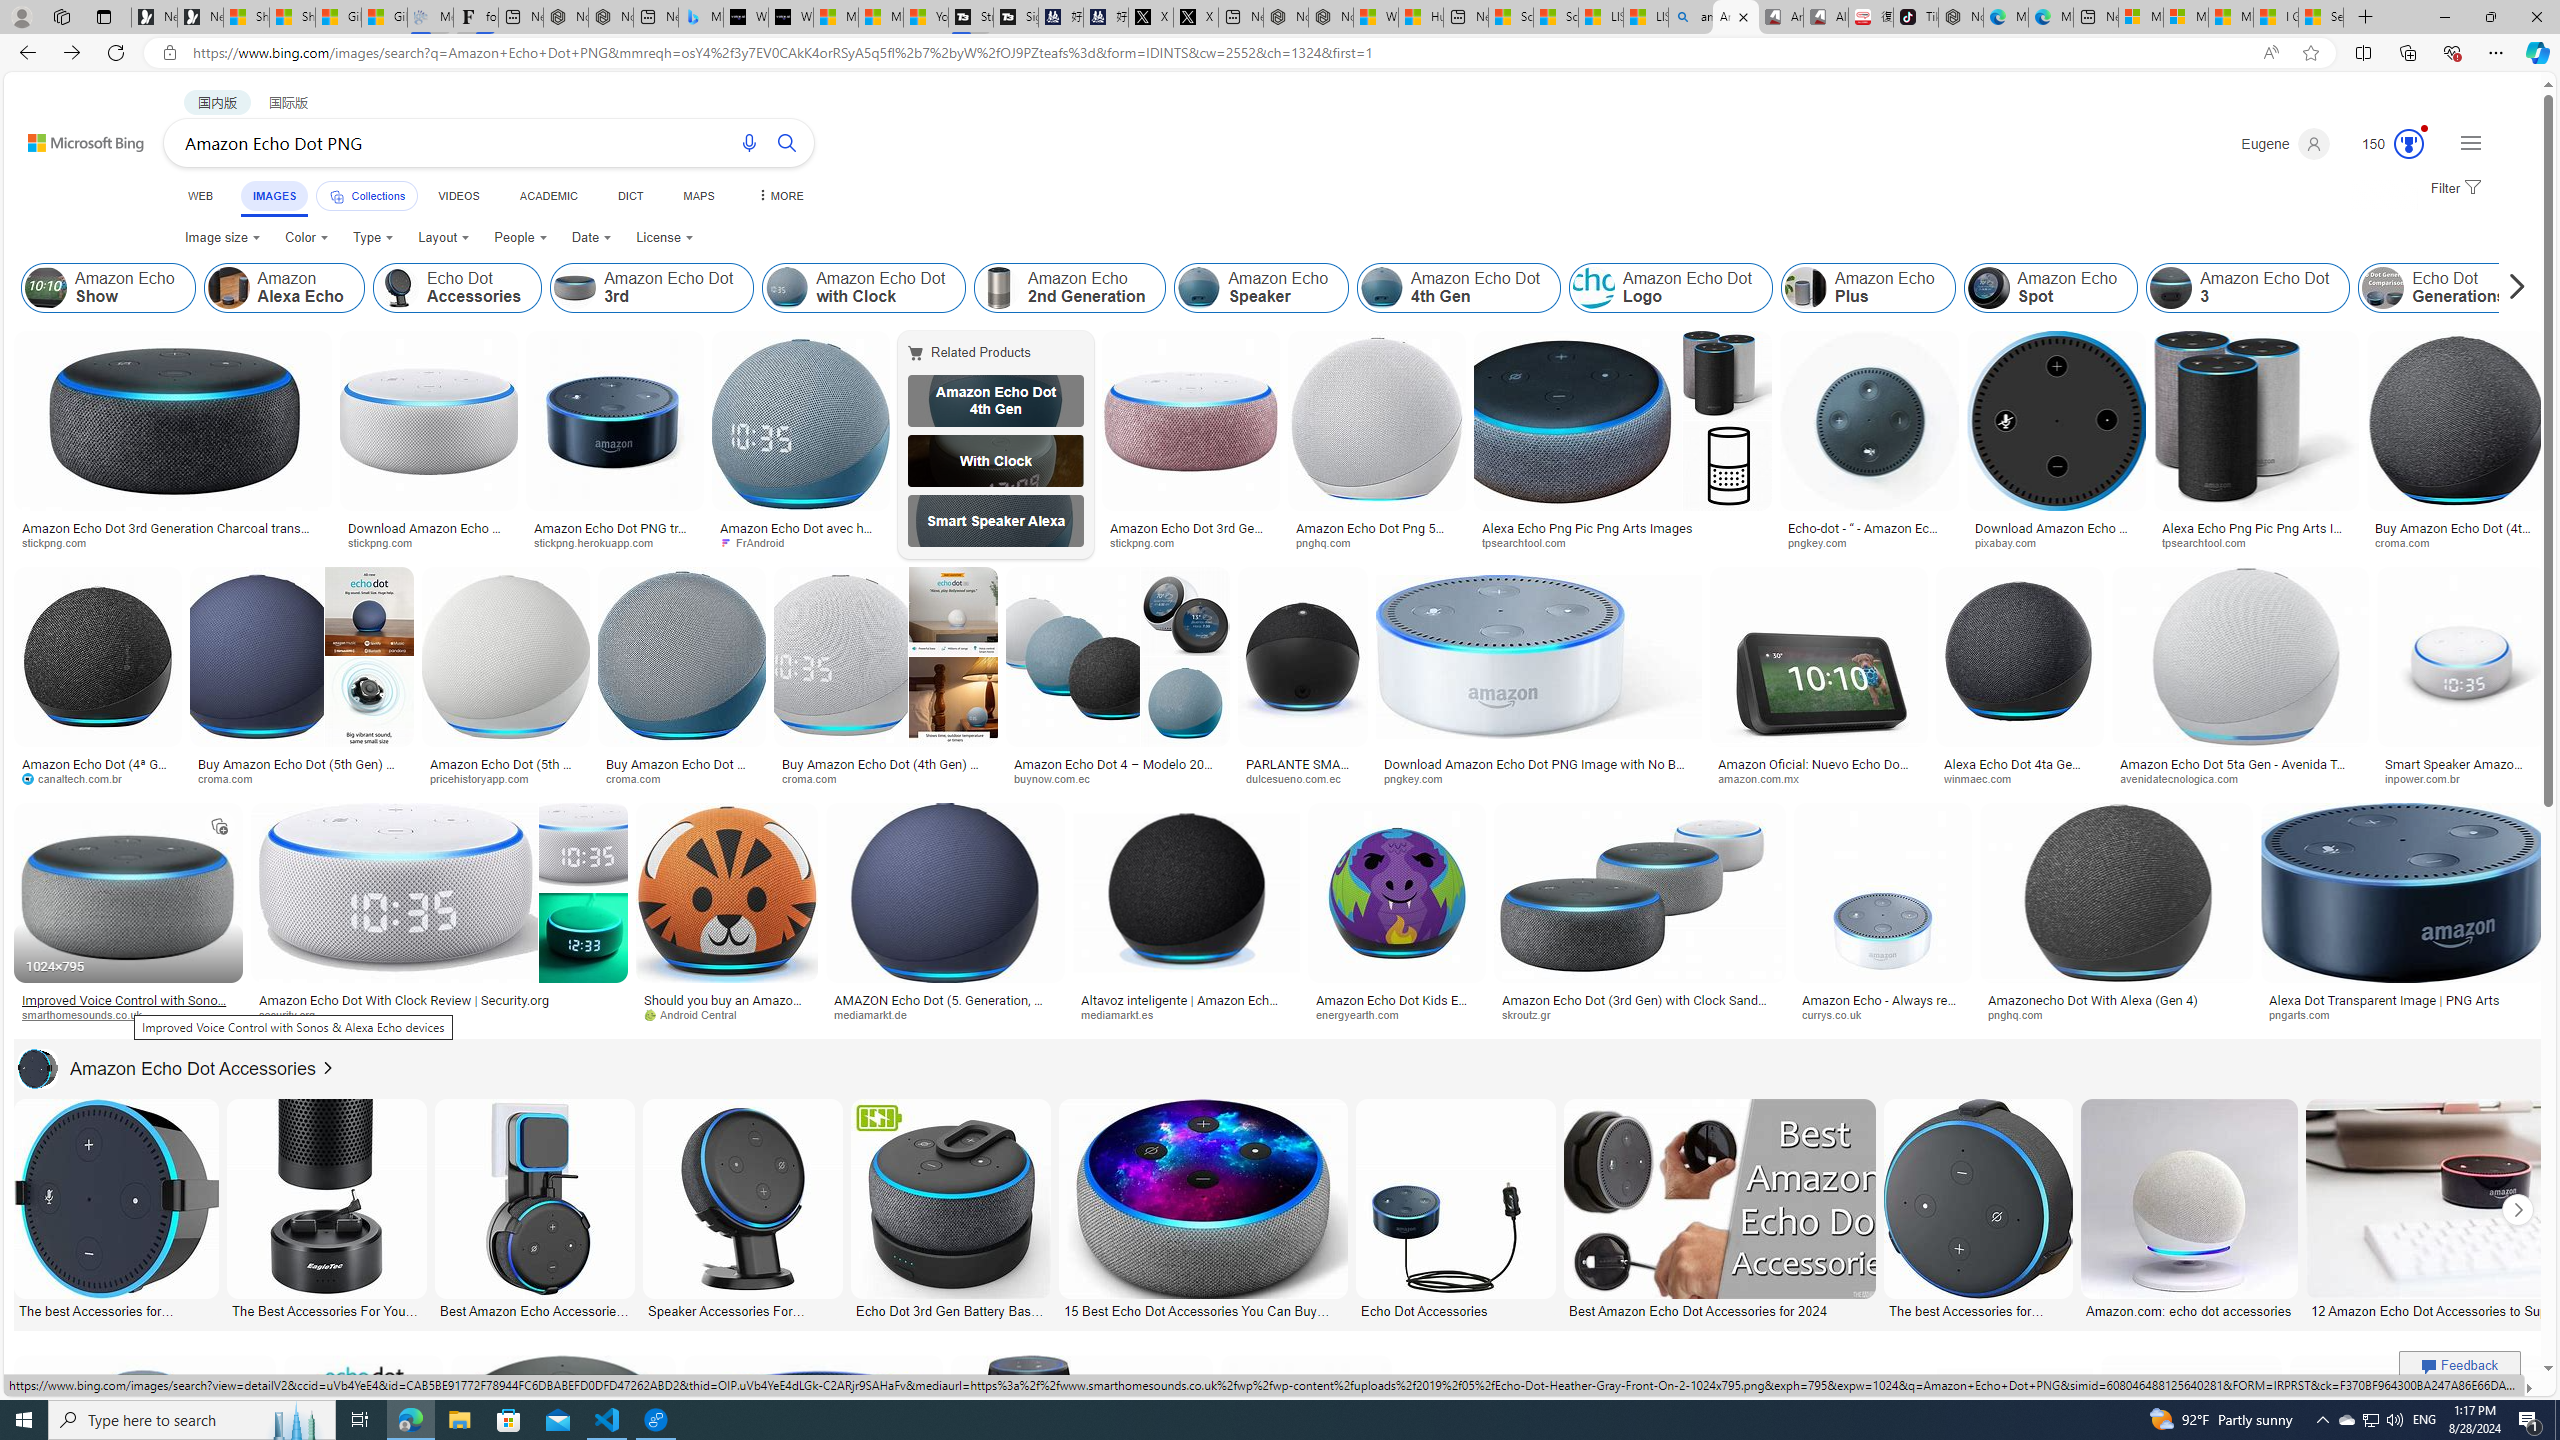  What do you see at coordinates (2186, 17) in the screenshot?
I see `Microsoft account | Privacy` at bounding box center [2186, 17].